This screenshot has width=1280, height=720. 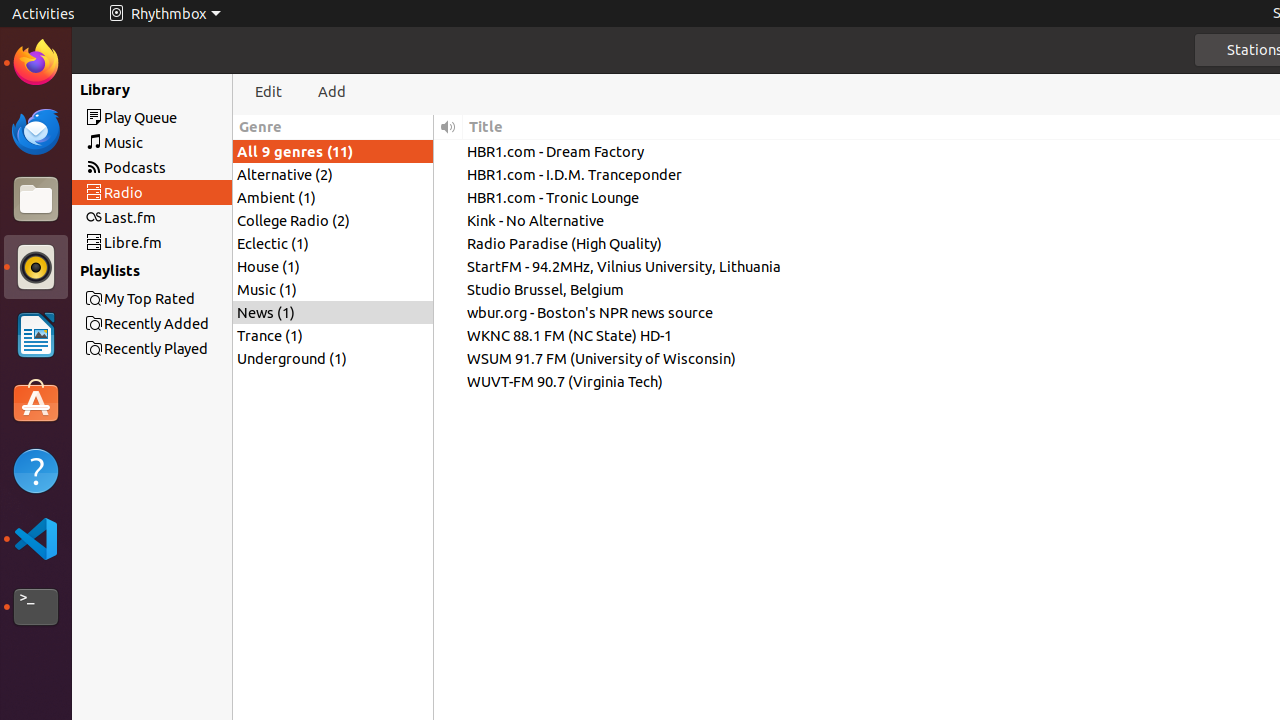 I want to click on Edit, so click(x=269, y=92).